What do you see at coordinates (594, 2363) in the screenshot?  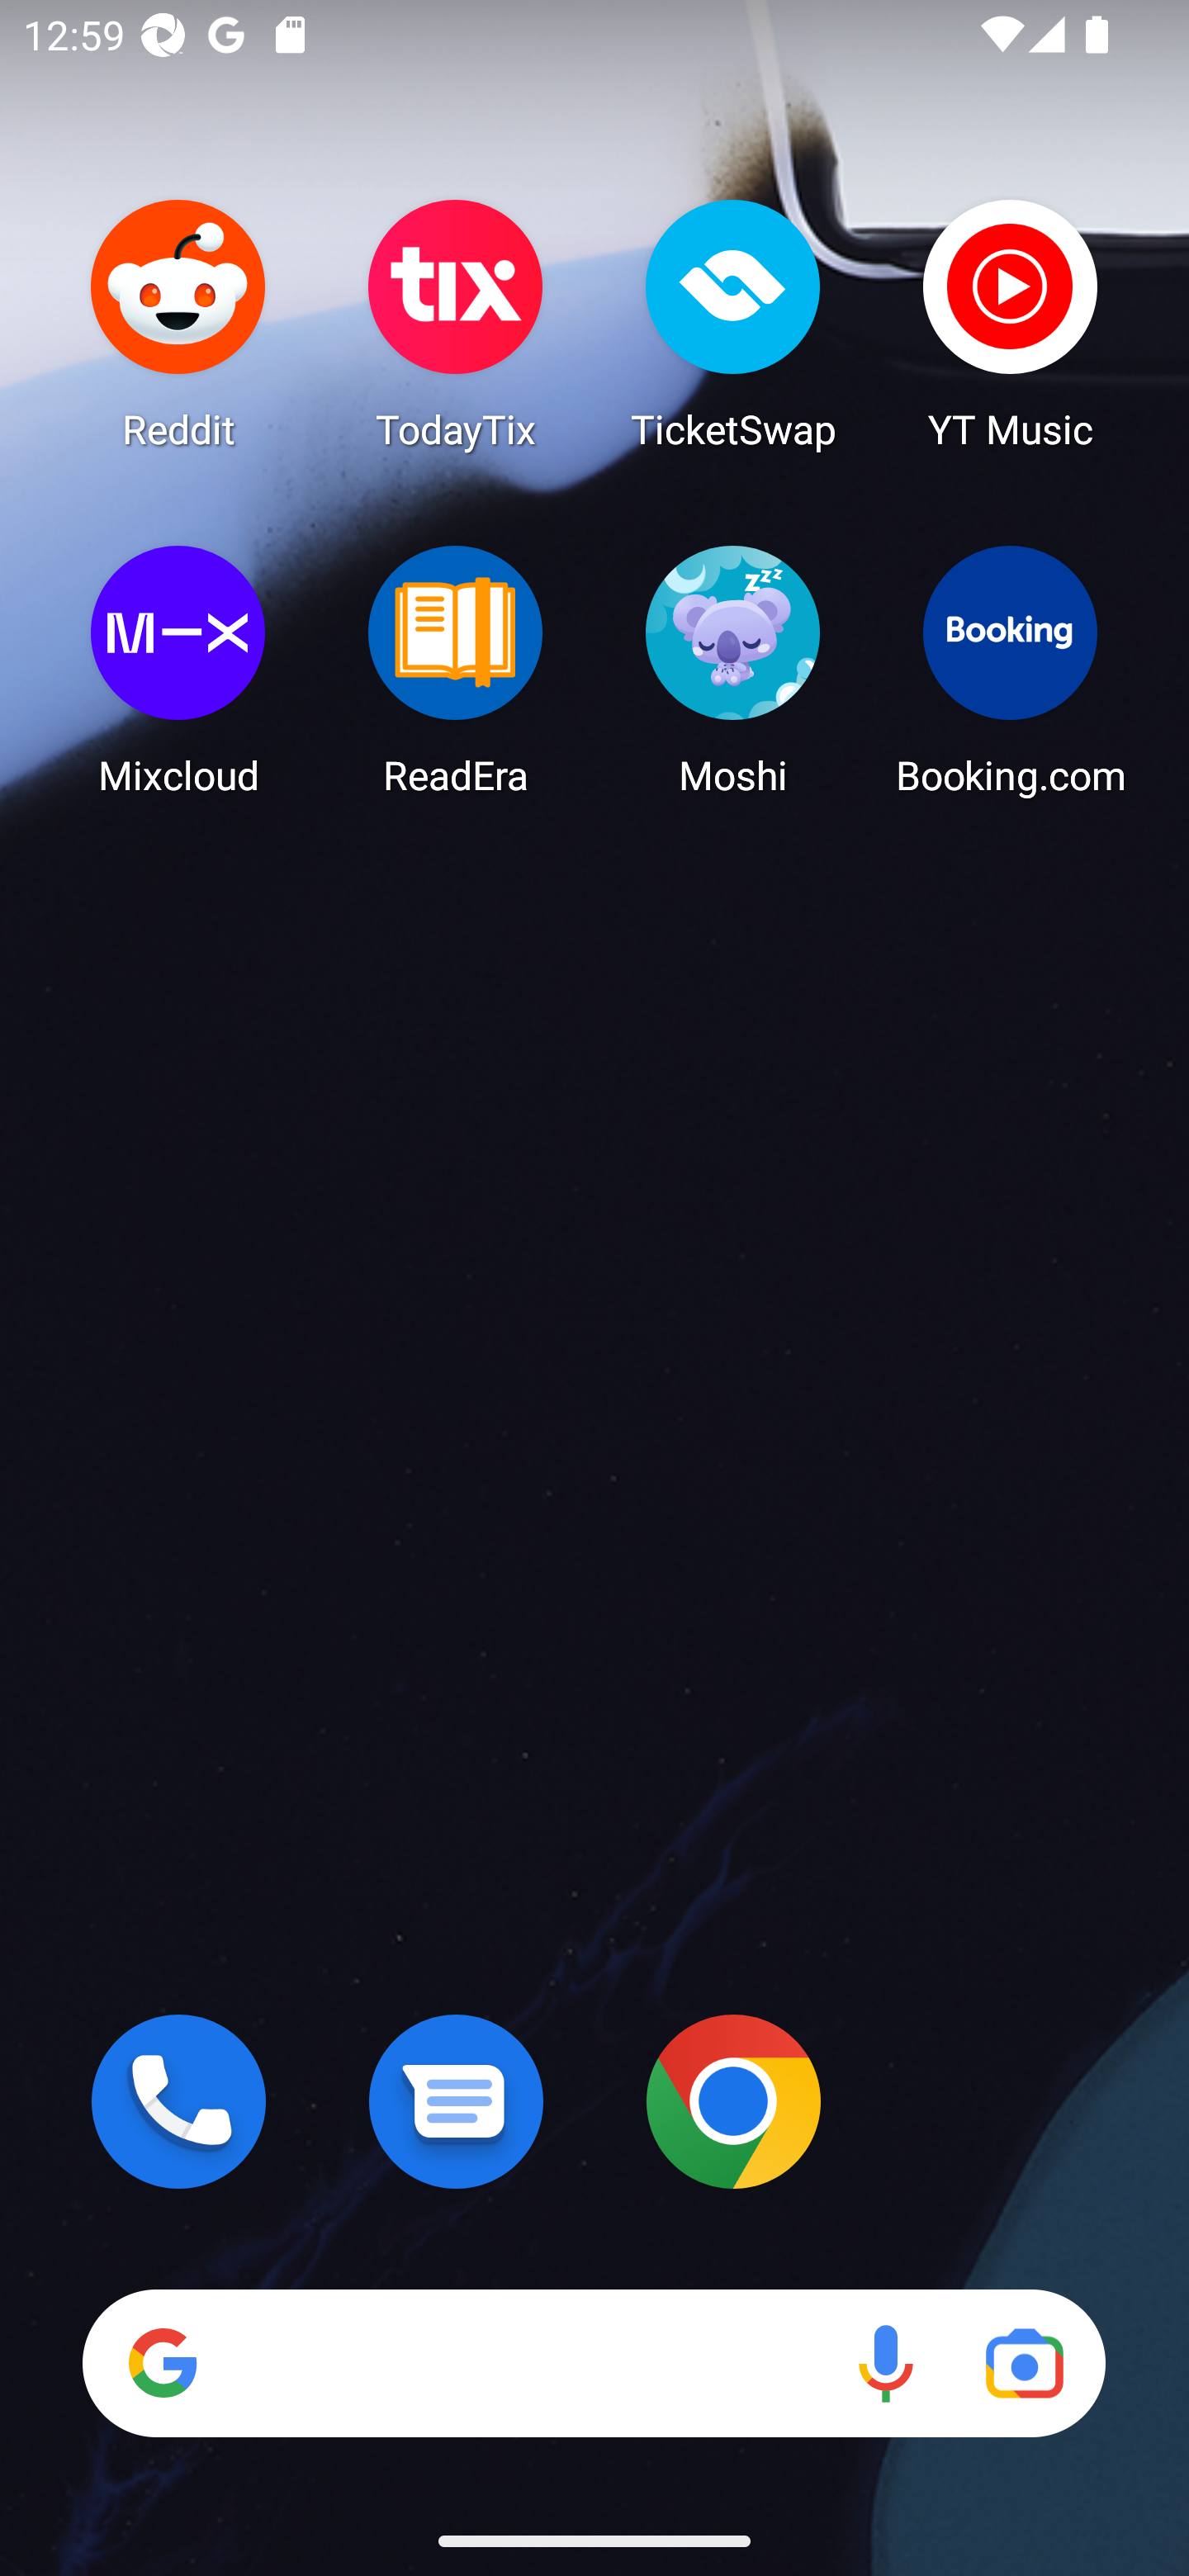 I see `Search Voice search Google Lens` at bounding box center [594, 2363].